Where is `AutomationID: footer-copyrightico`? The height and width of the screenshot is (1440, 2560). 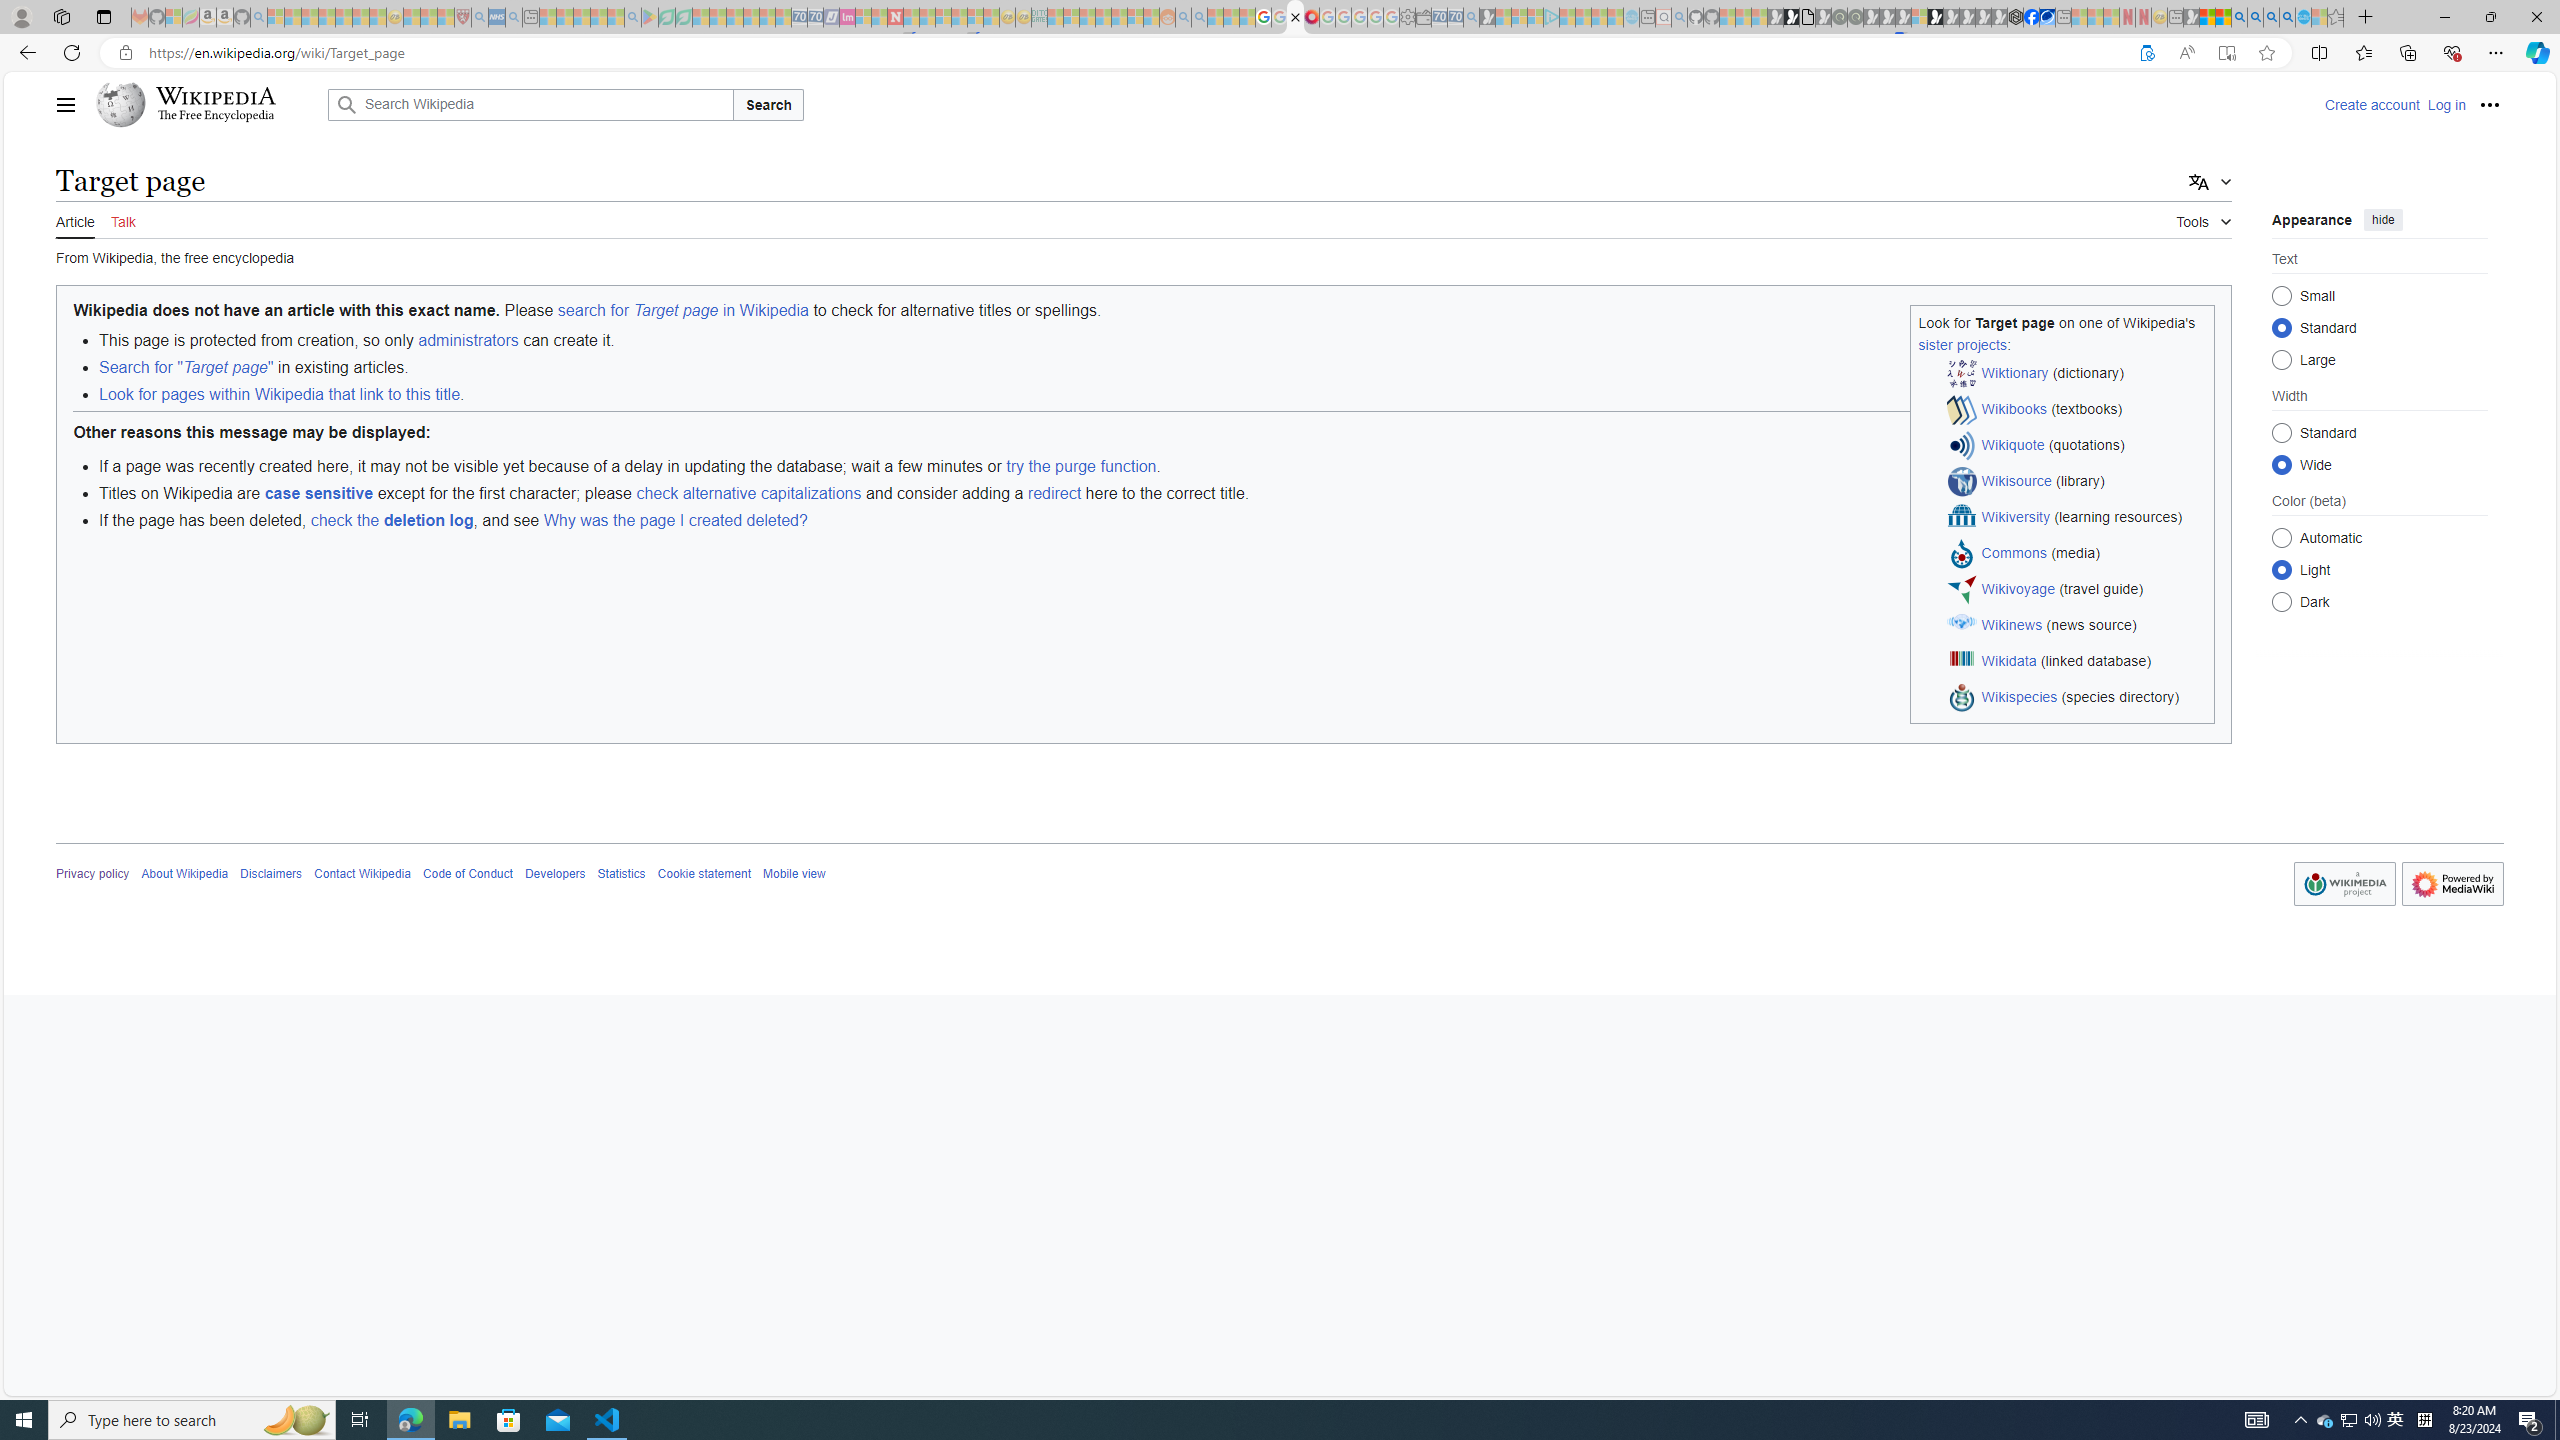 AutomationID: footer-copyrightico is located at coordinates (2344, 884).